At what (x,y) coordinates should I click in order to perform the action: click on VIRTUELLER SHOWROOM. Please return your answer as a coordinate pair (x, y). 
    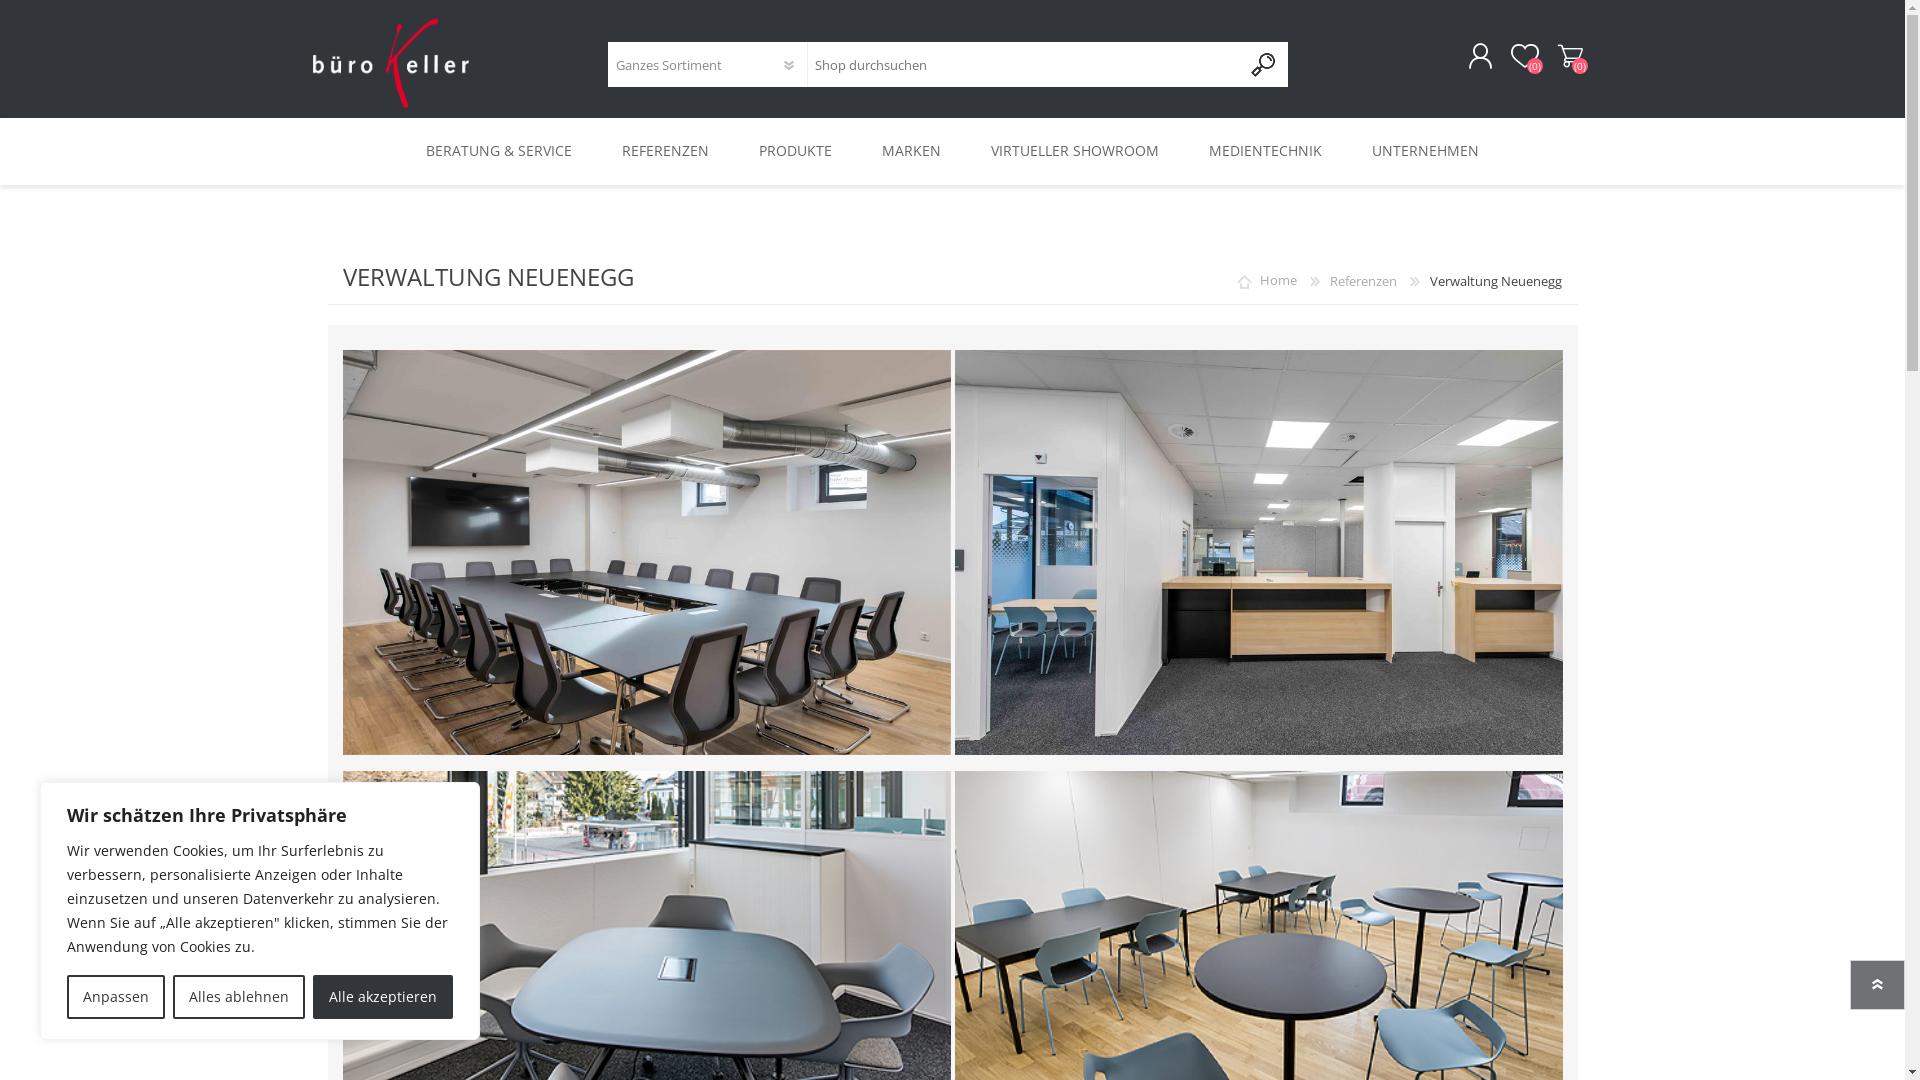
    Looking at the image, I should click on (1075, 152).